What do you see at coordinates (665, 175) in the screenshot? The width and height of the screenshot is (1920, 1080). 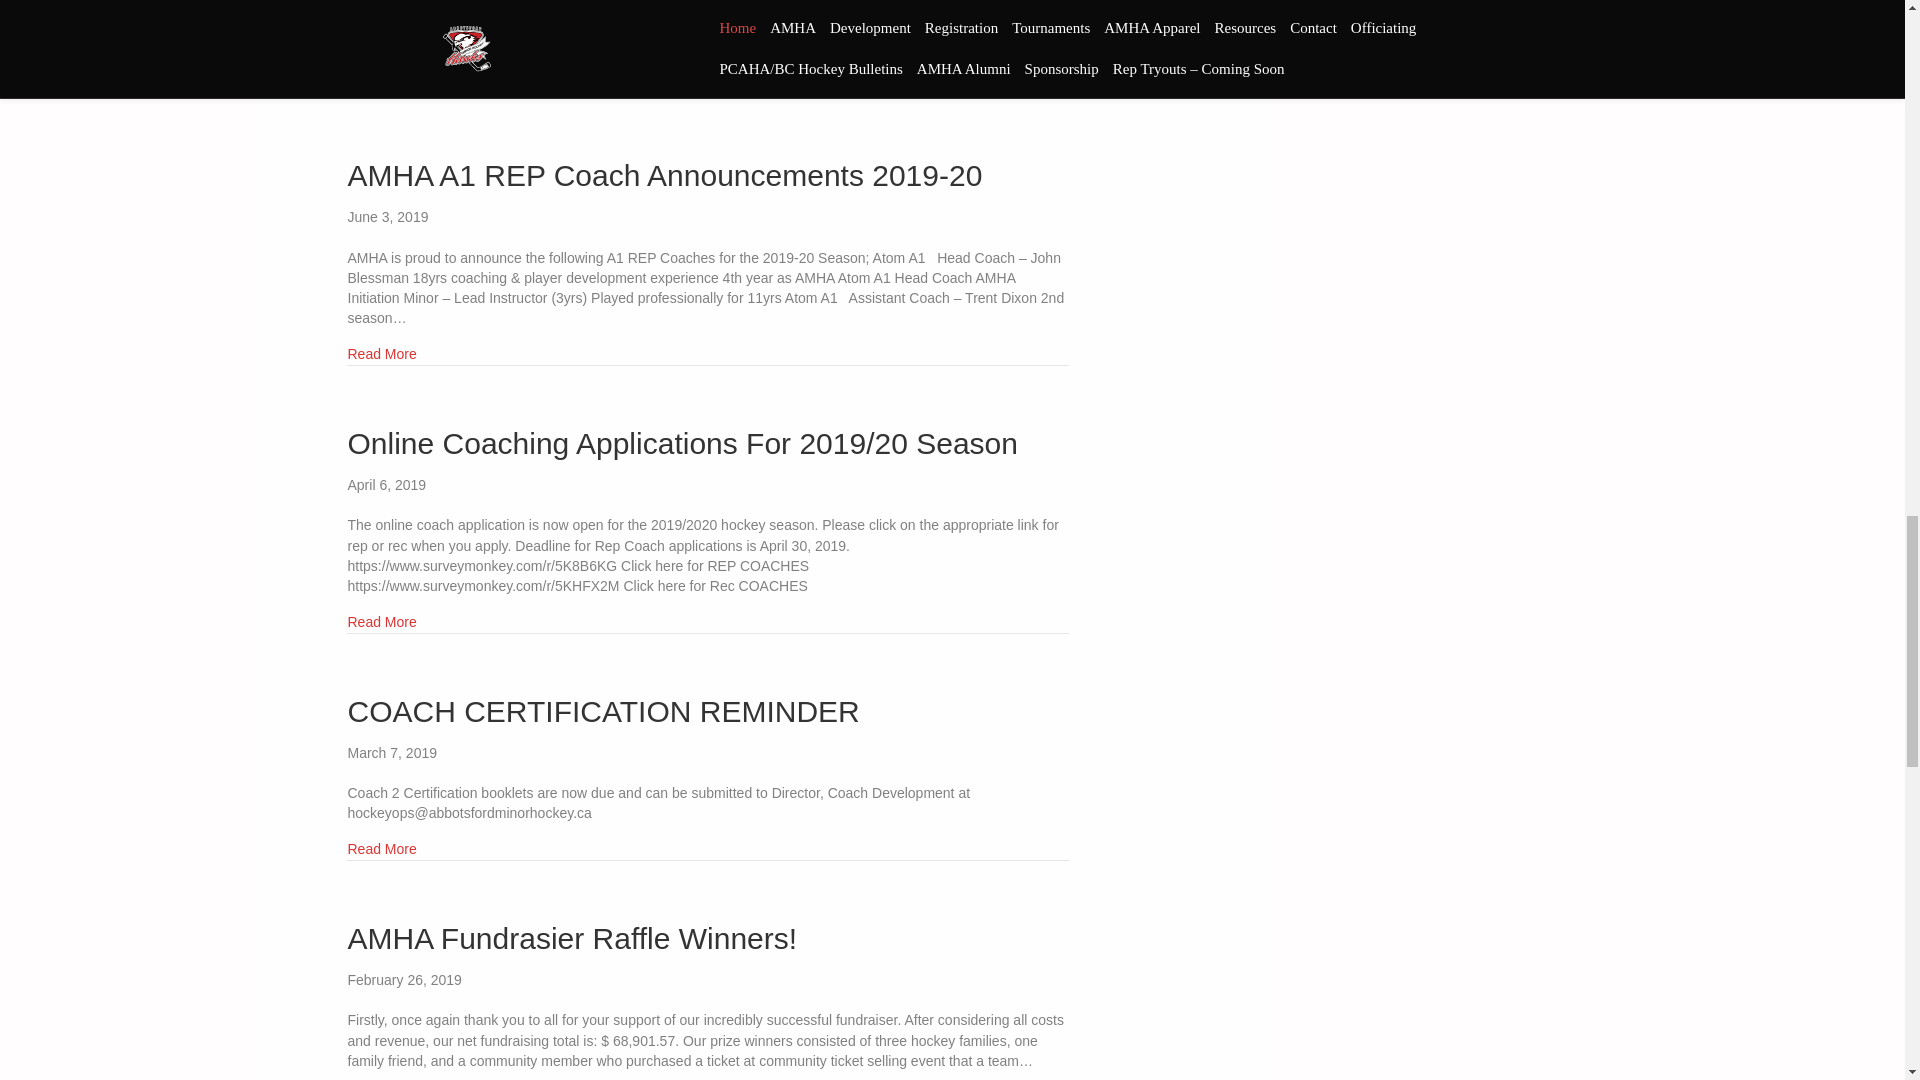 I see `AMHA A1 REP Coach Announcements 2019-20` at bounding box center [665, 175].